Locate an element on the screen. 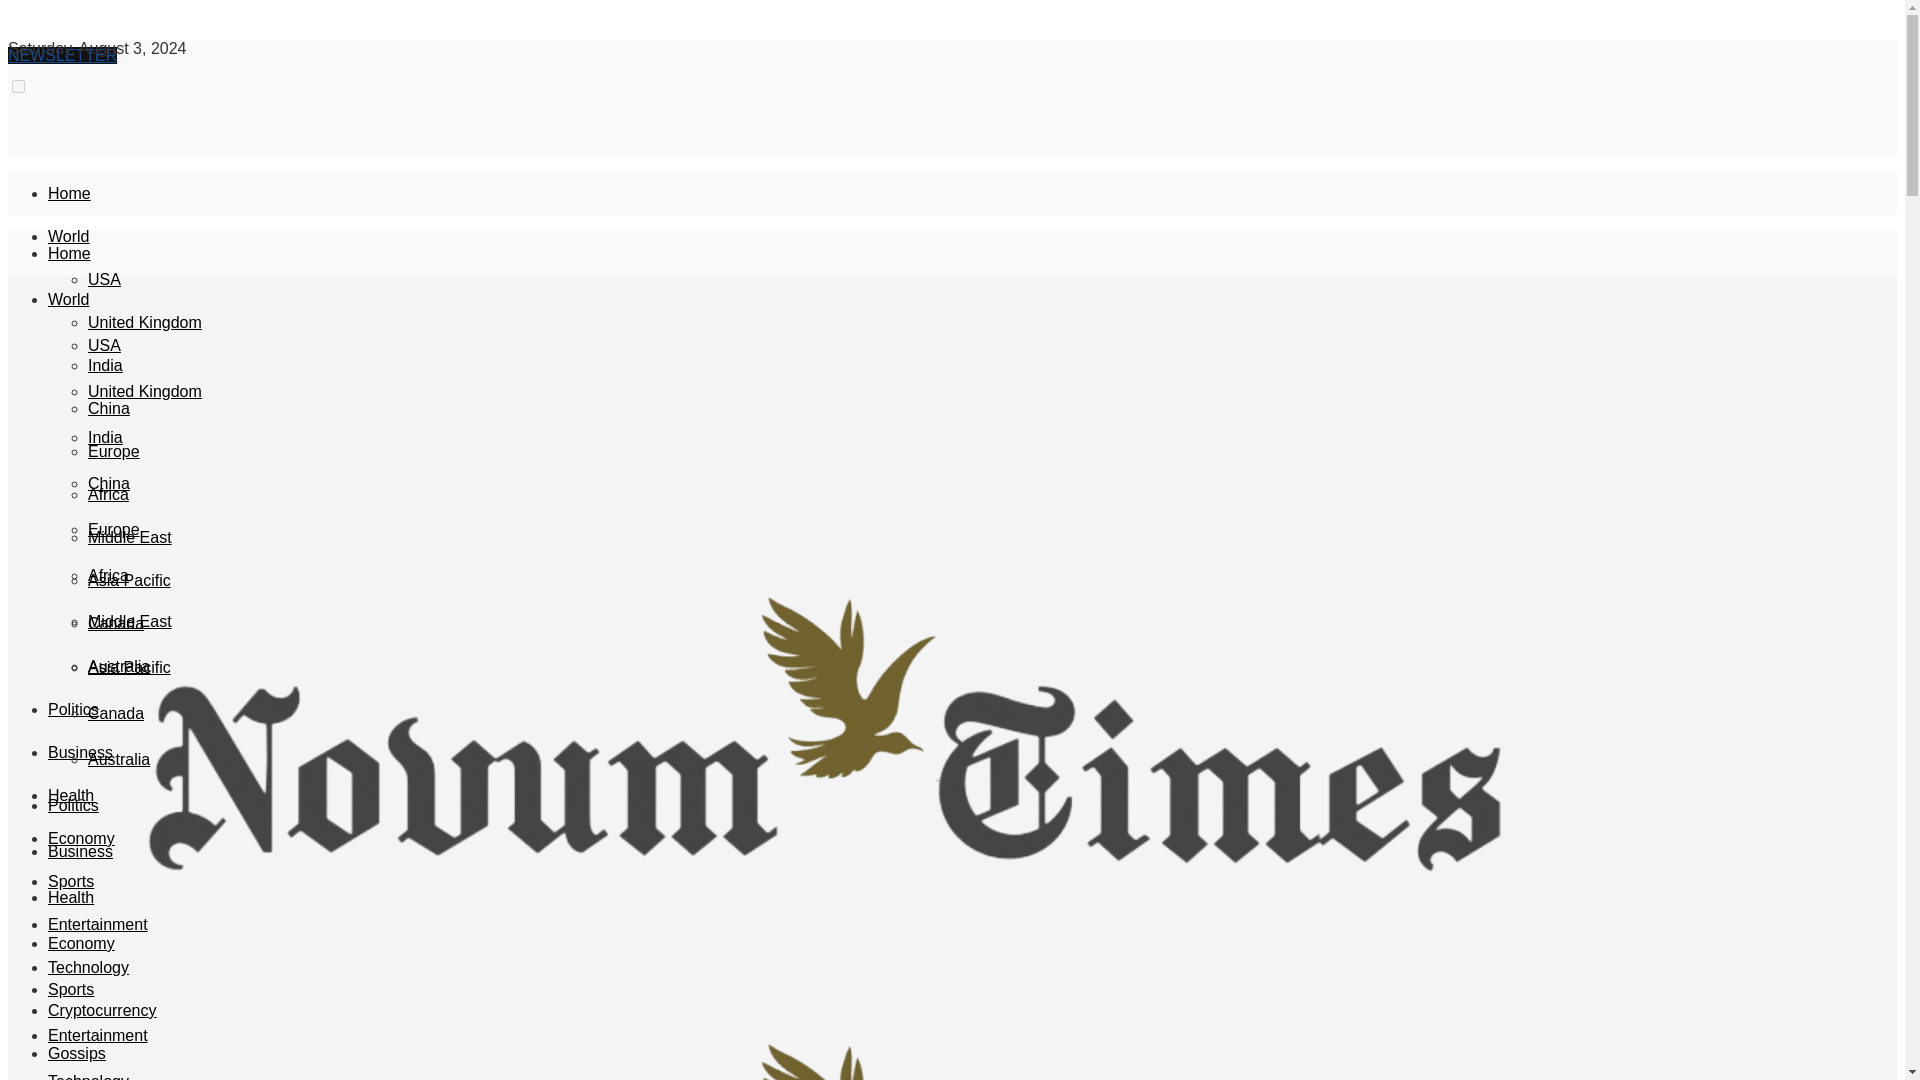 The width and height of the screenshot is (1920, 1080). World is located at coordinates (69, 298).